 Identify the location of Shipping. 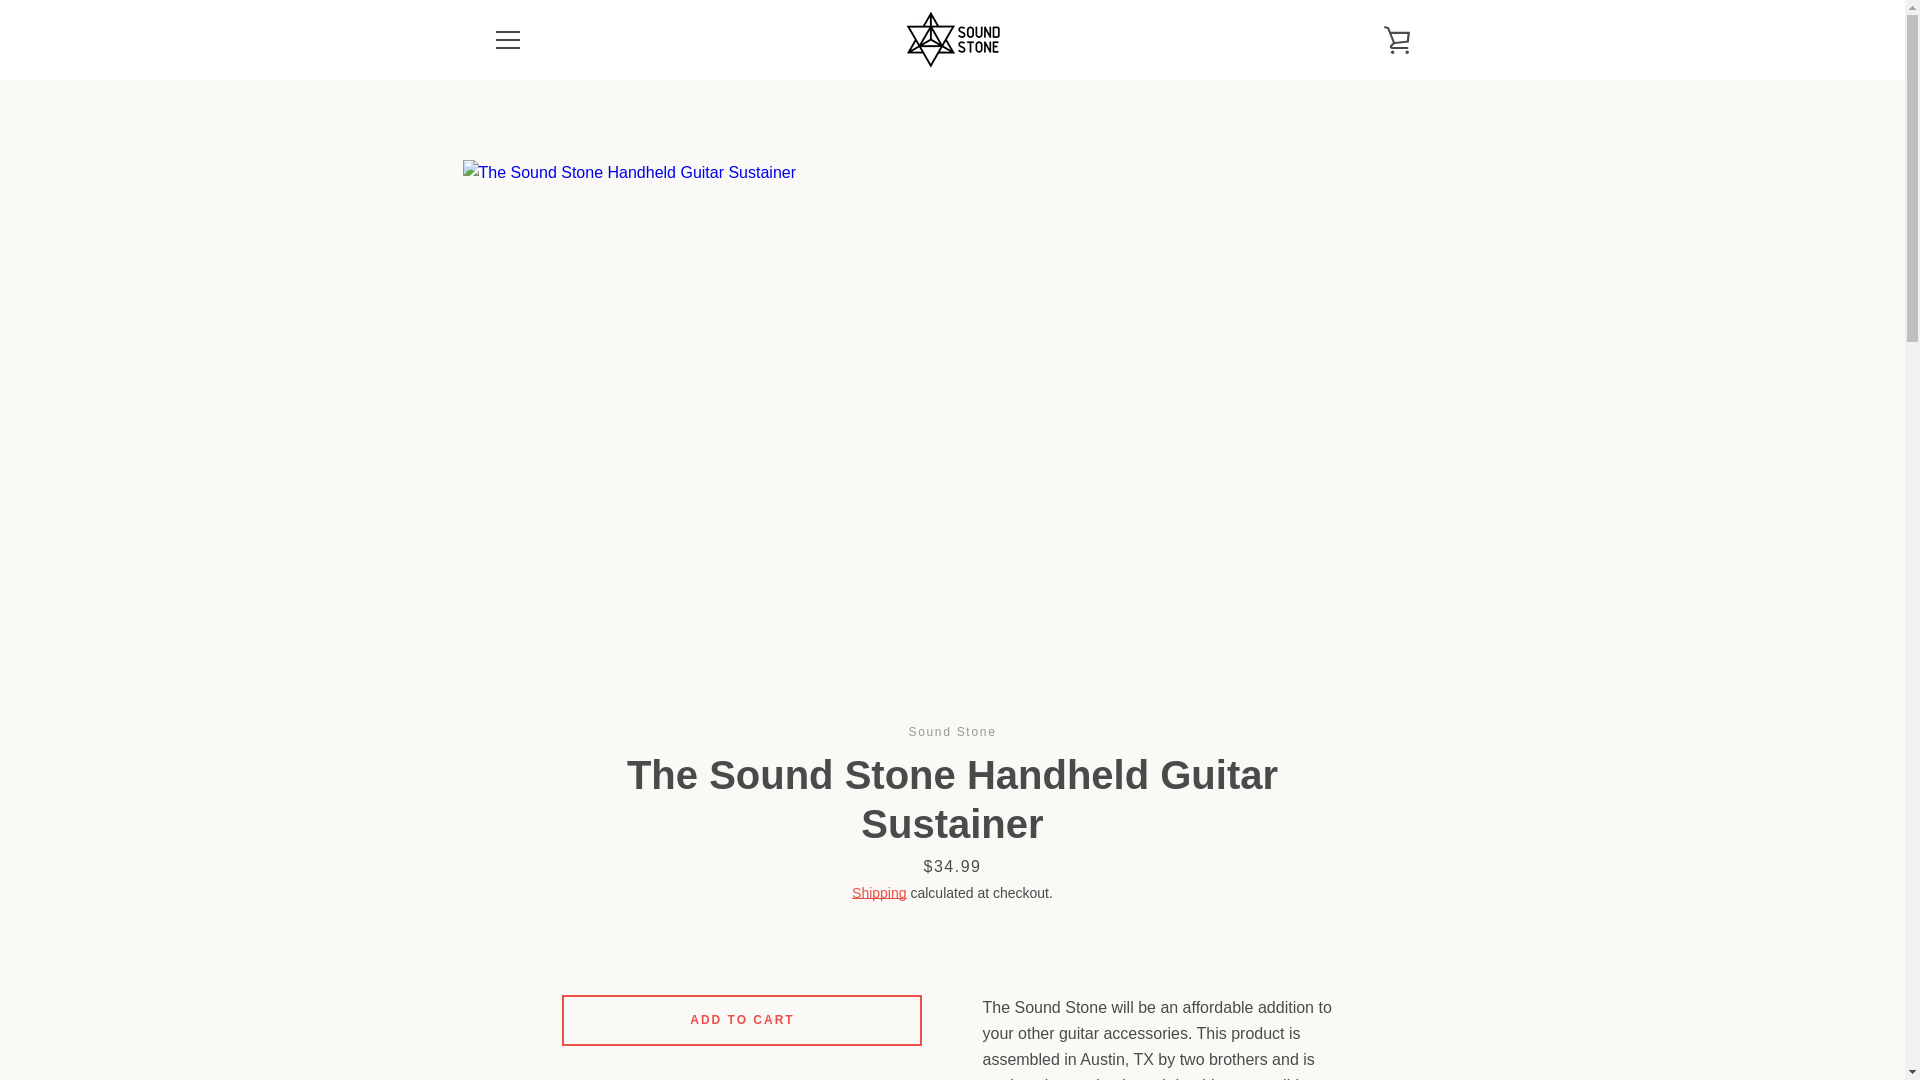
(879, 892).